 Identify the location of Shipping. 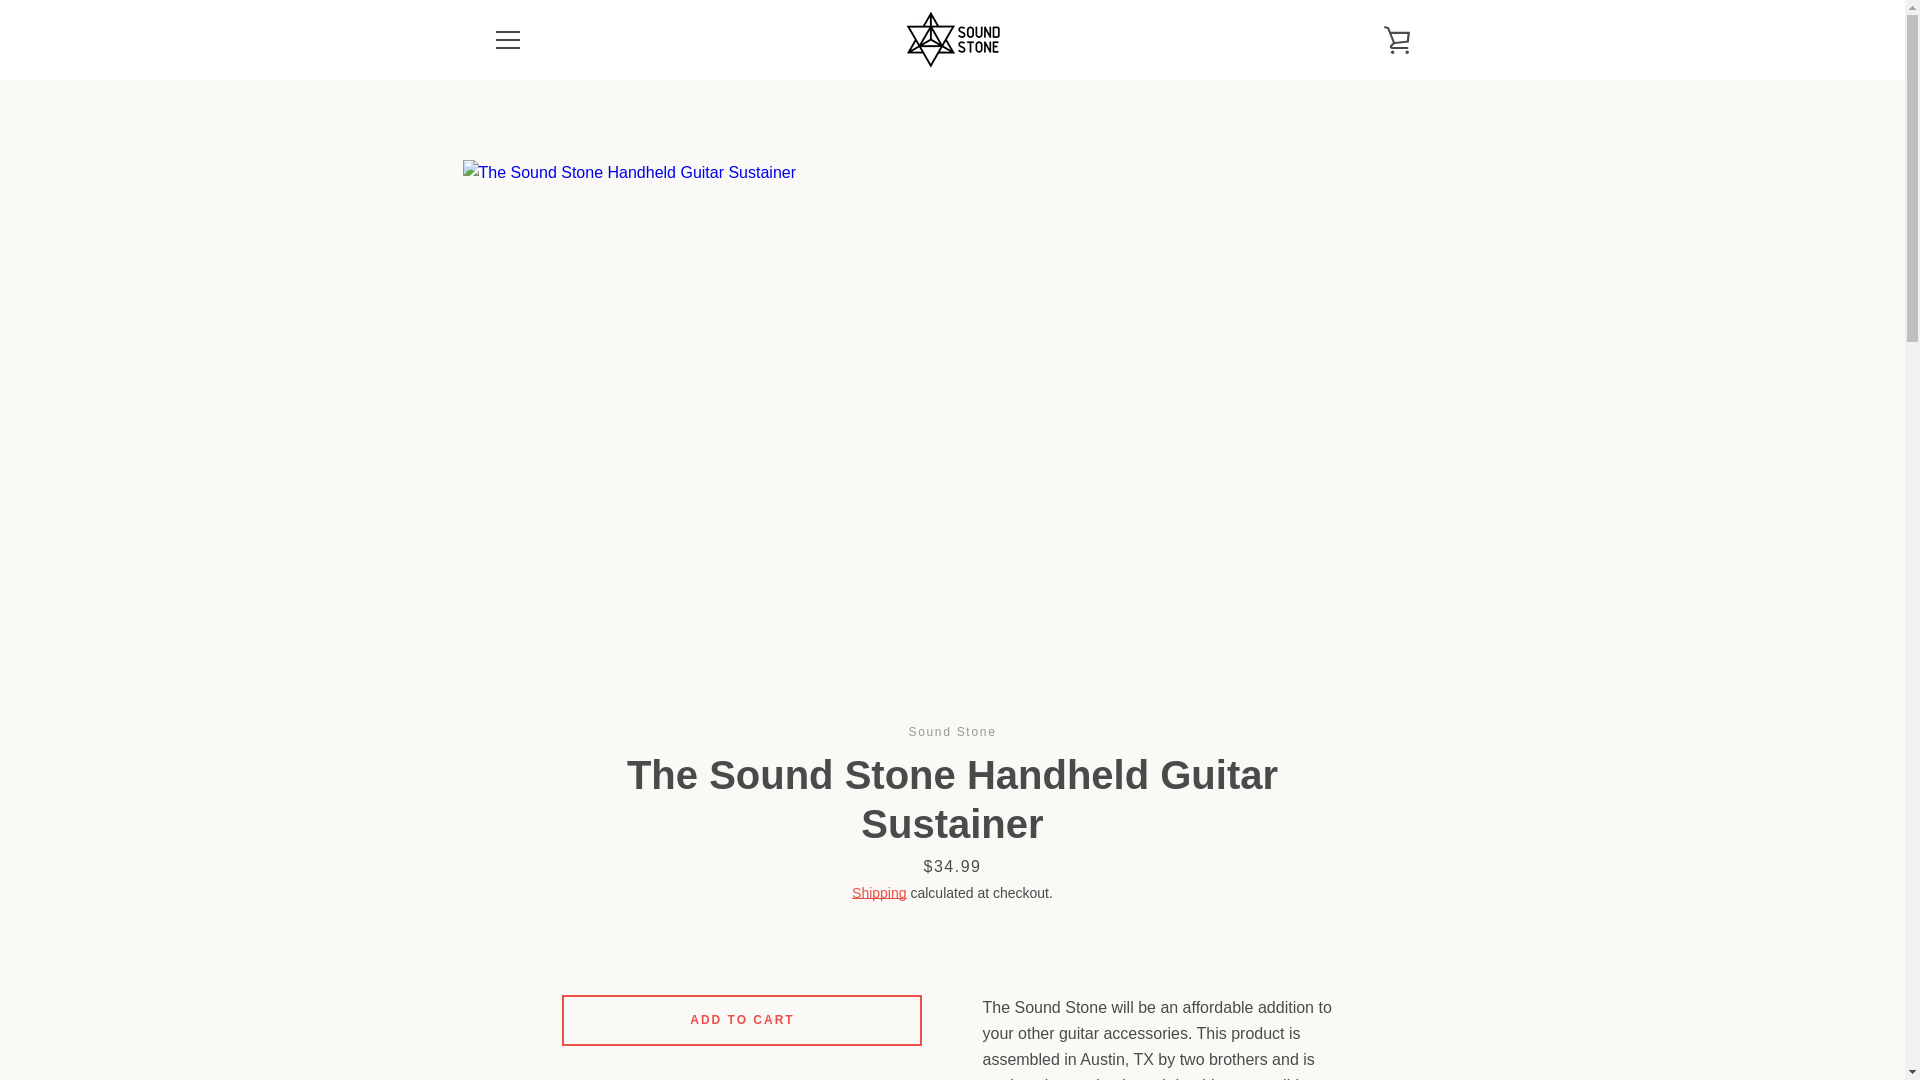
(879, 892).